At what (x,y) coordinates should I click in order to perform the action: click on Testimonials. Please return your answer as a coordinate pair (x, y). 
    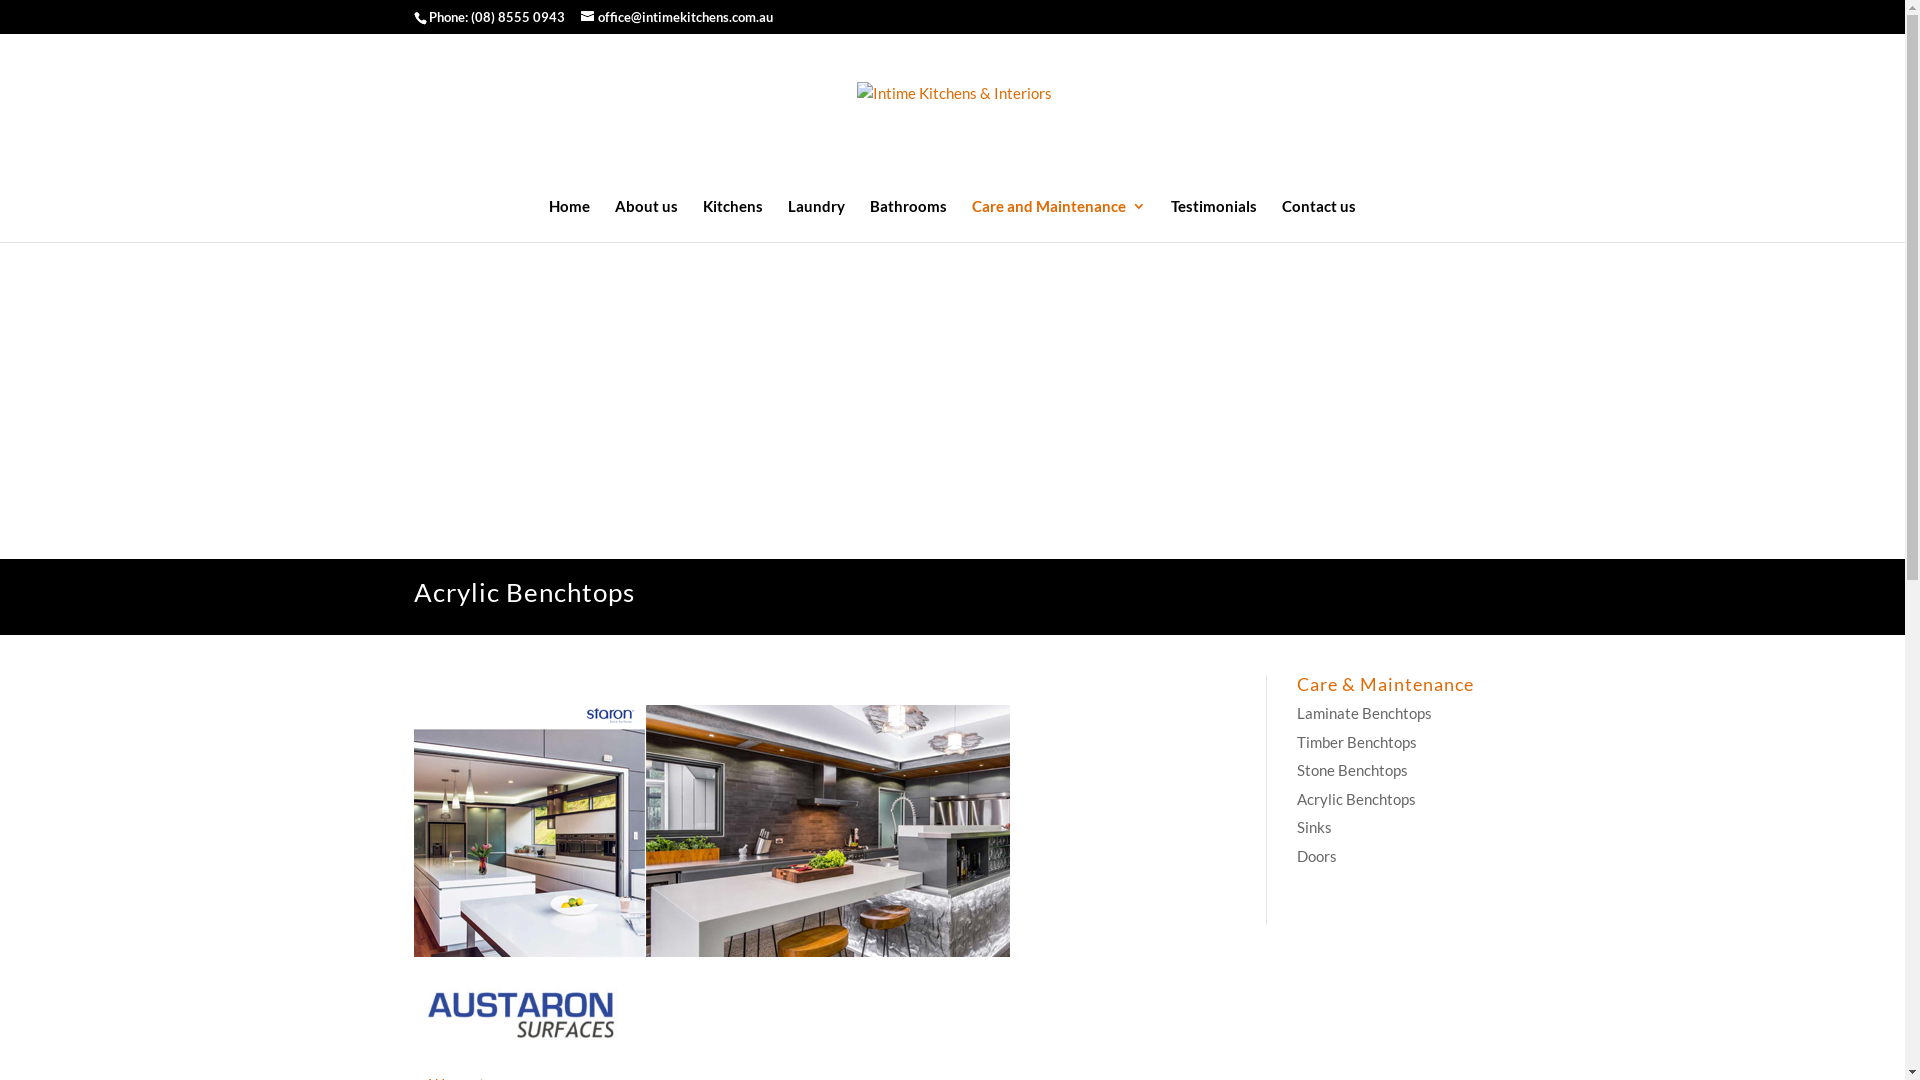
    Looking at the image, I should click on (1214, 220).